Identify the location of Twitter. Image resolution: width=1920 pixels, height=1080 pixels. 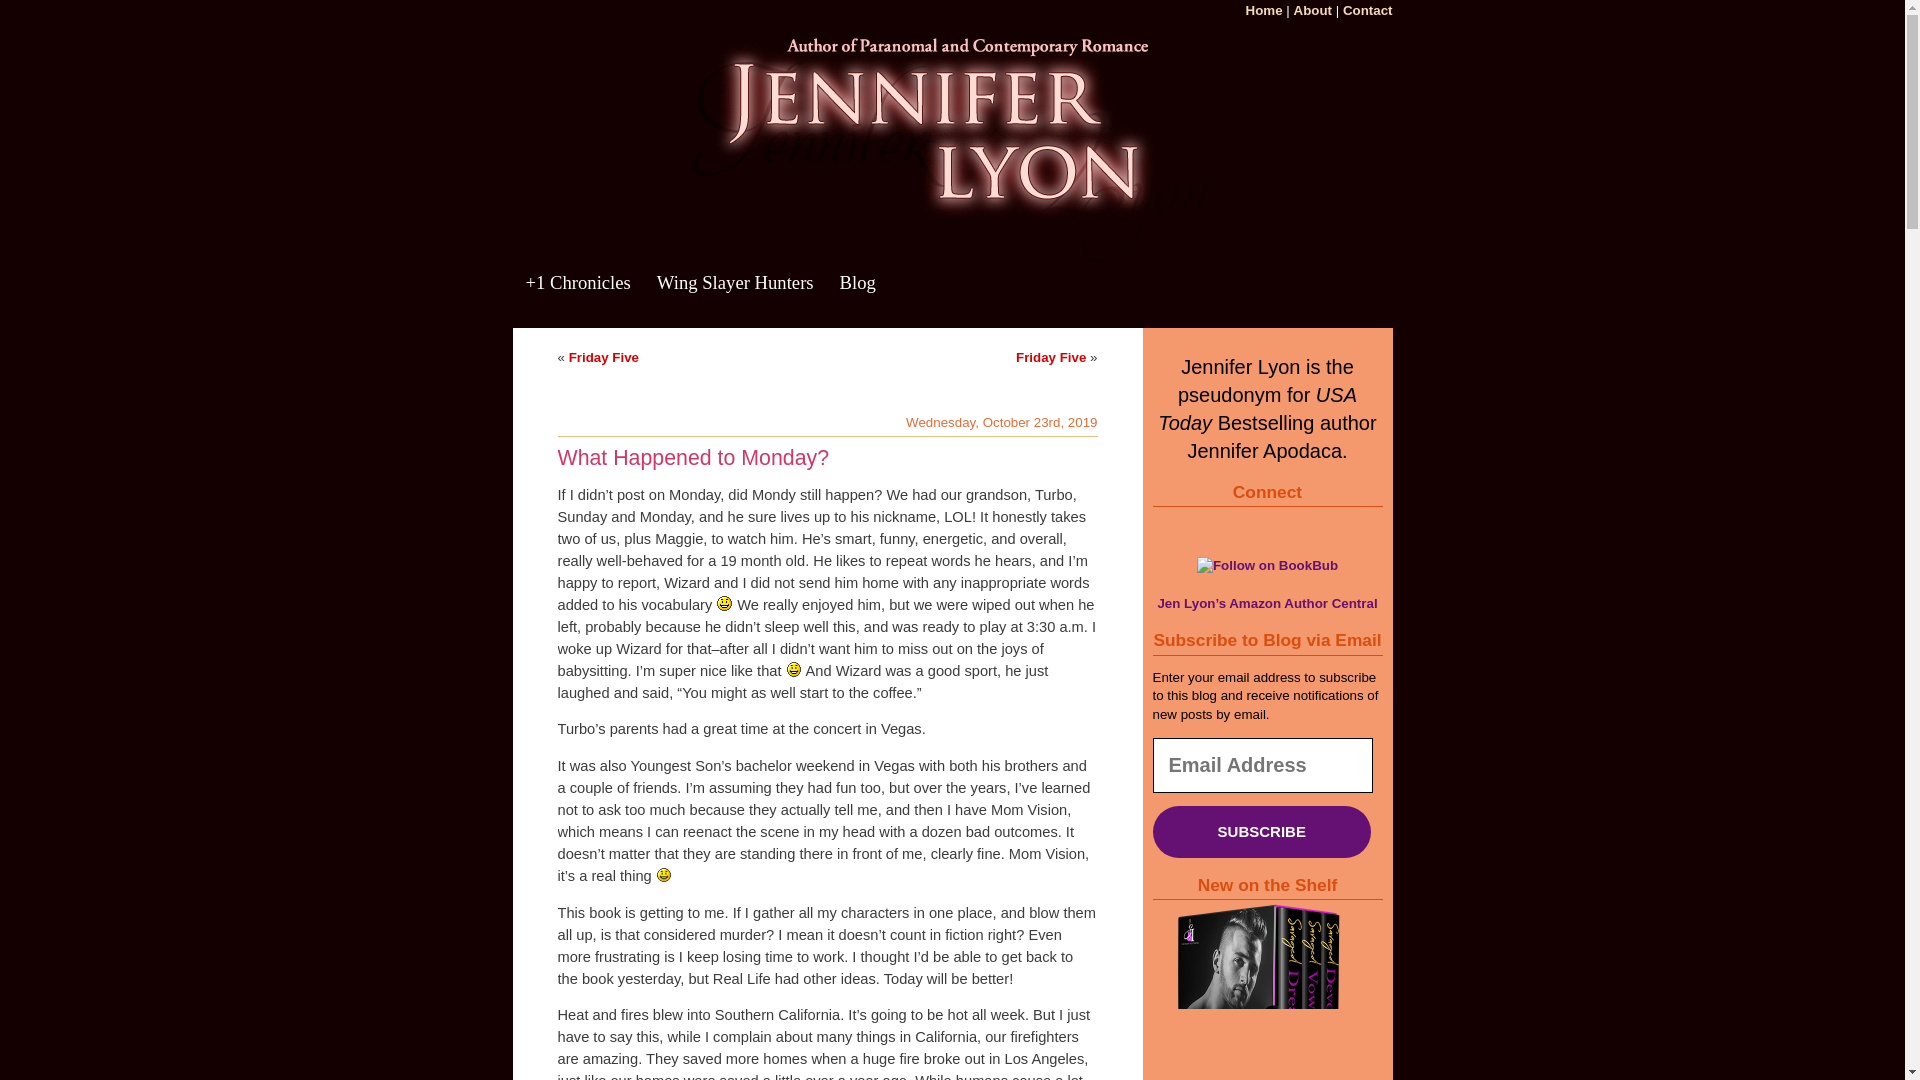
(1204, 526).